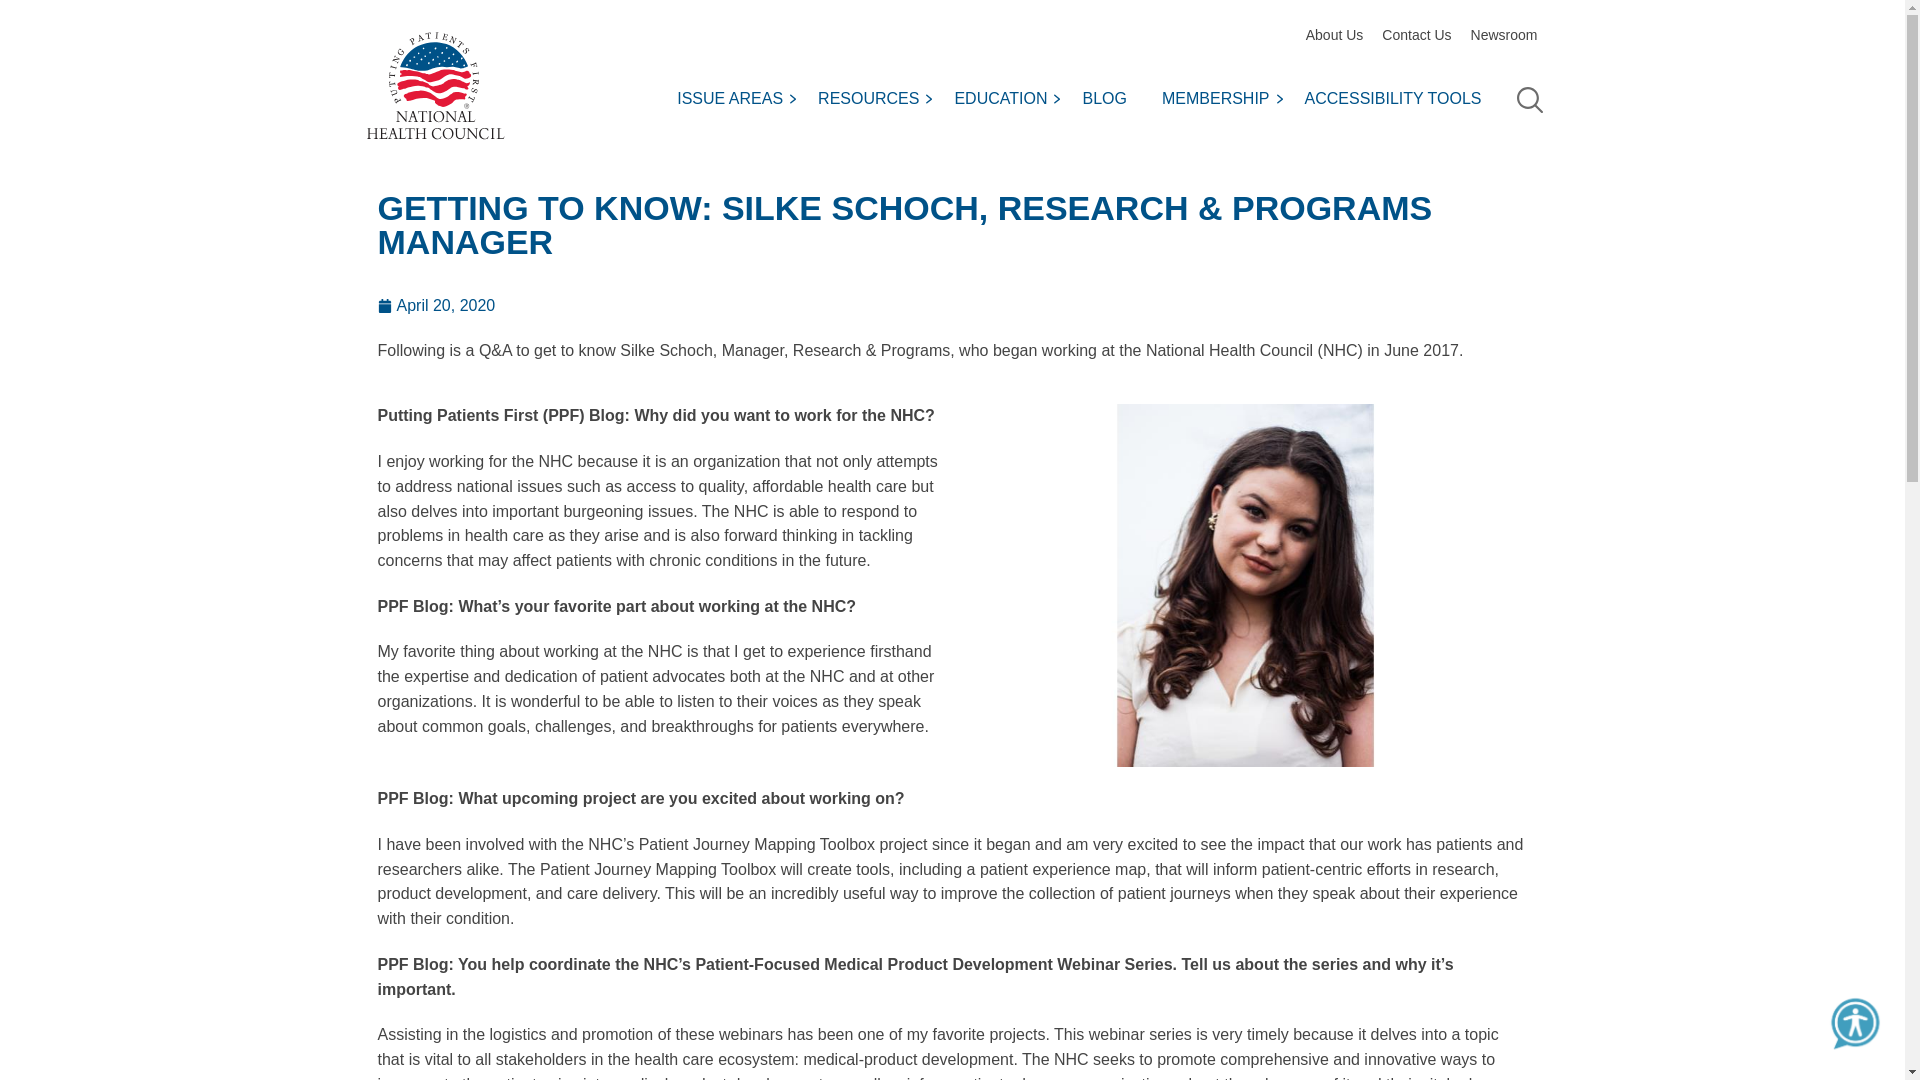  What do you see at coordinates (1418, 36) in the screenshot?
I see `Contact Us` at bounding box center [1418, 36].